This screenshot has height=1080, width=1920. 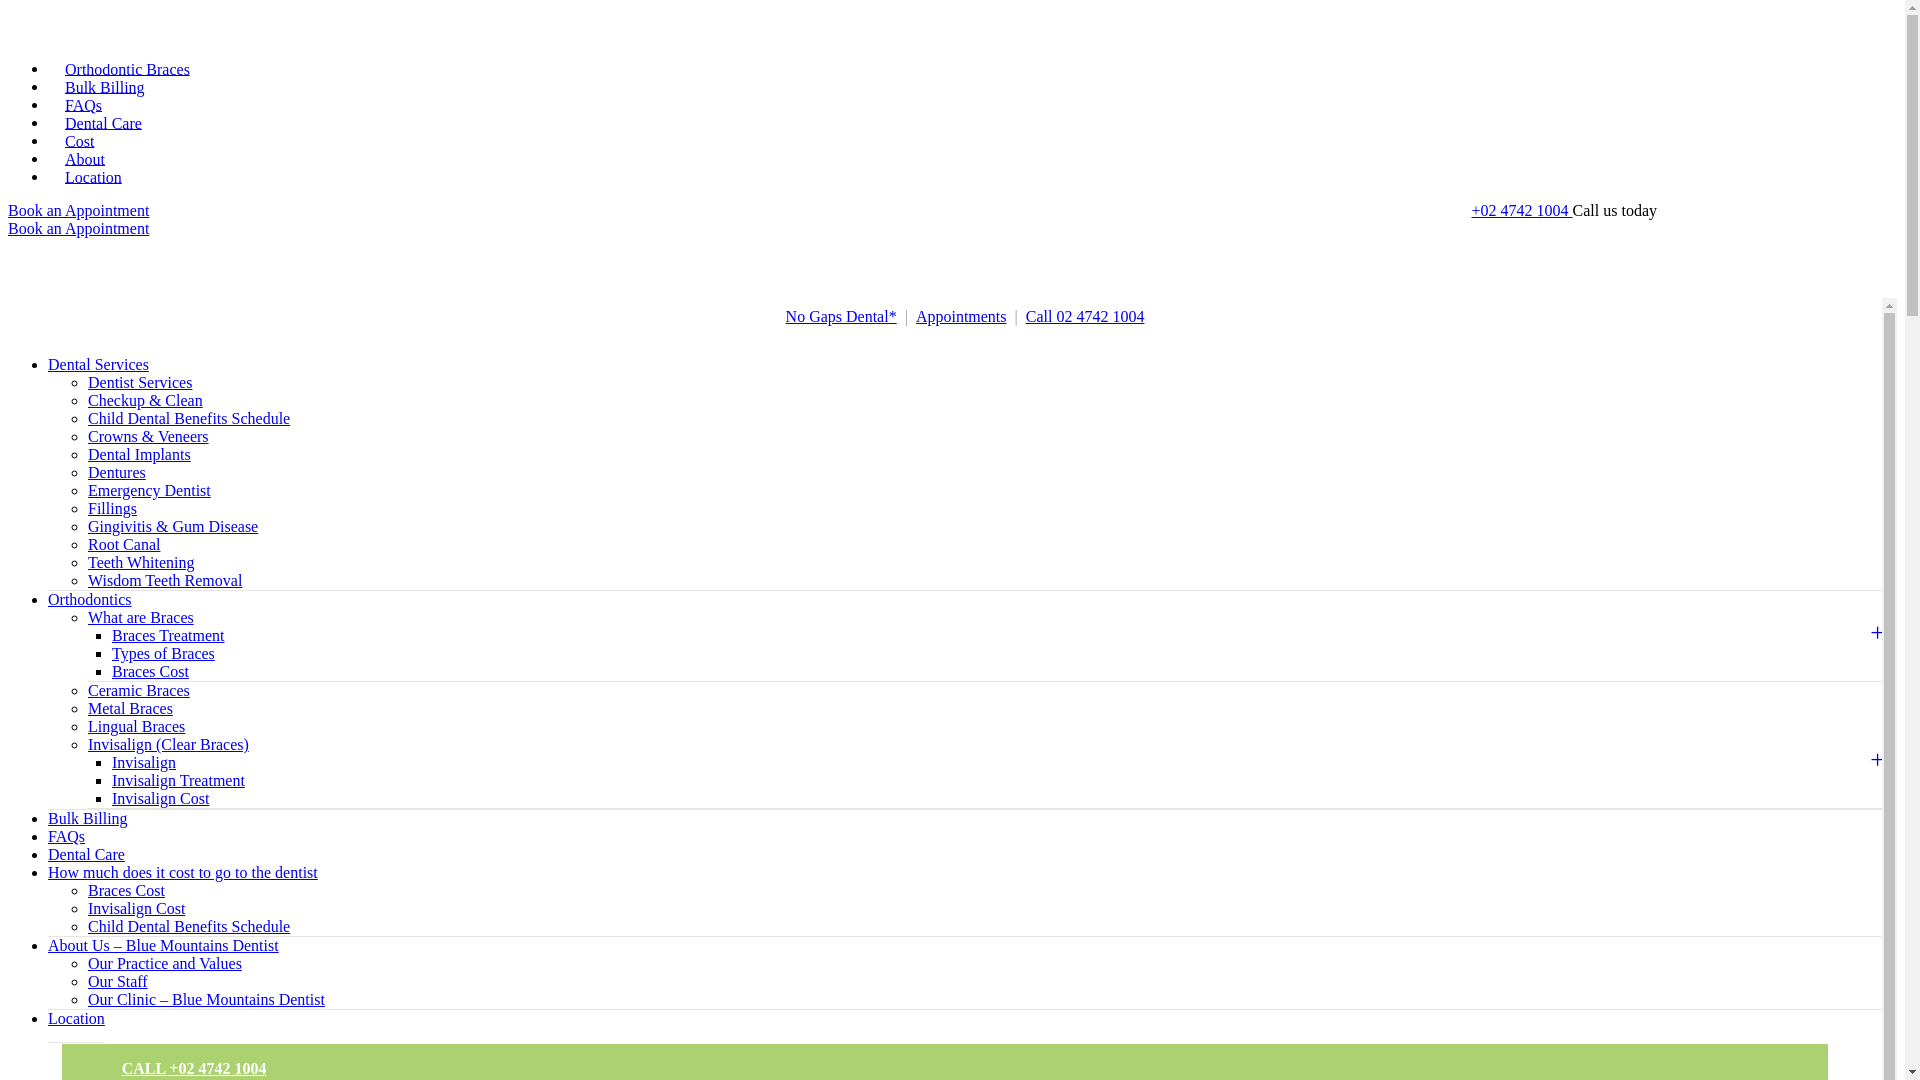 What do you see at coordinates (165, 964) in the screenshot?
I see `Our Practice and Values` at bounding box center [165, 964].